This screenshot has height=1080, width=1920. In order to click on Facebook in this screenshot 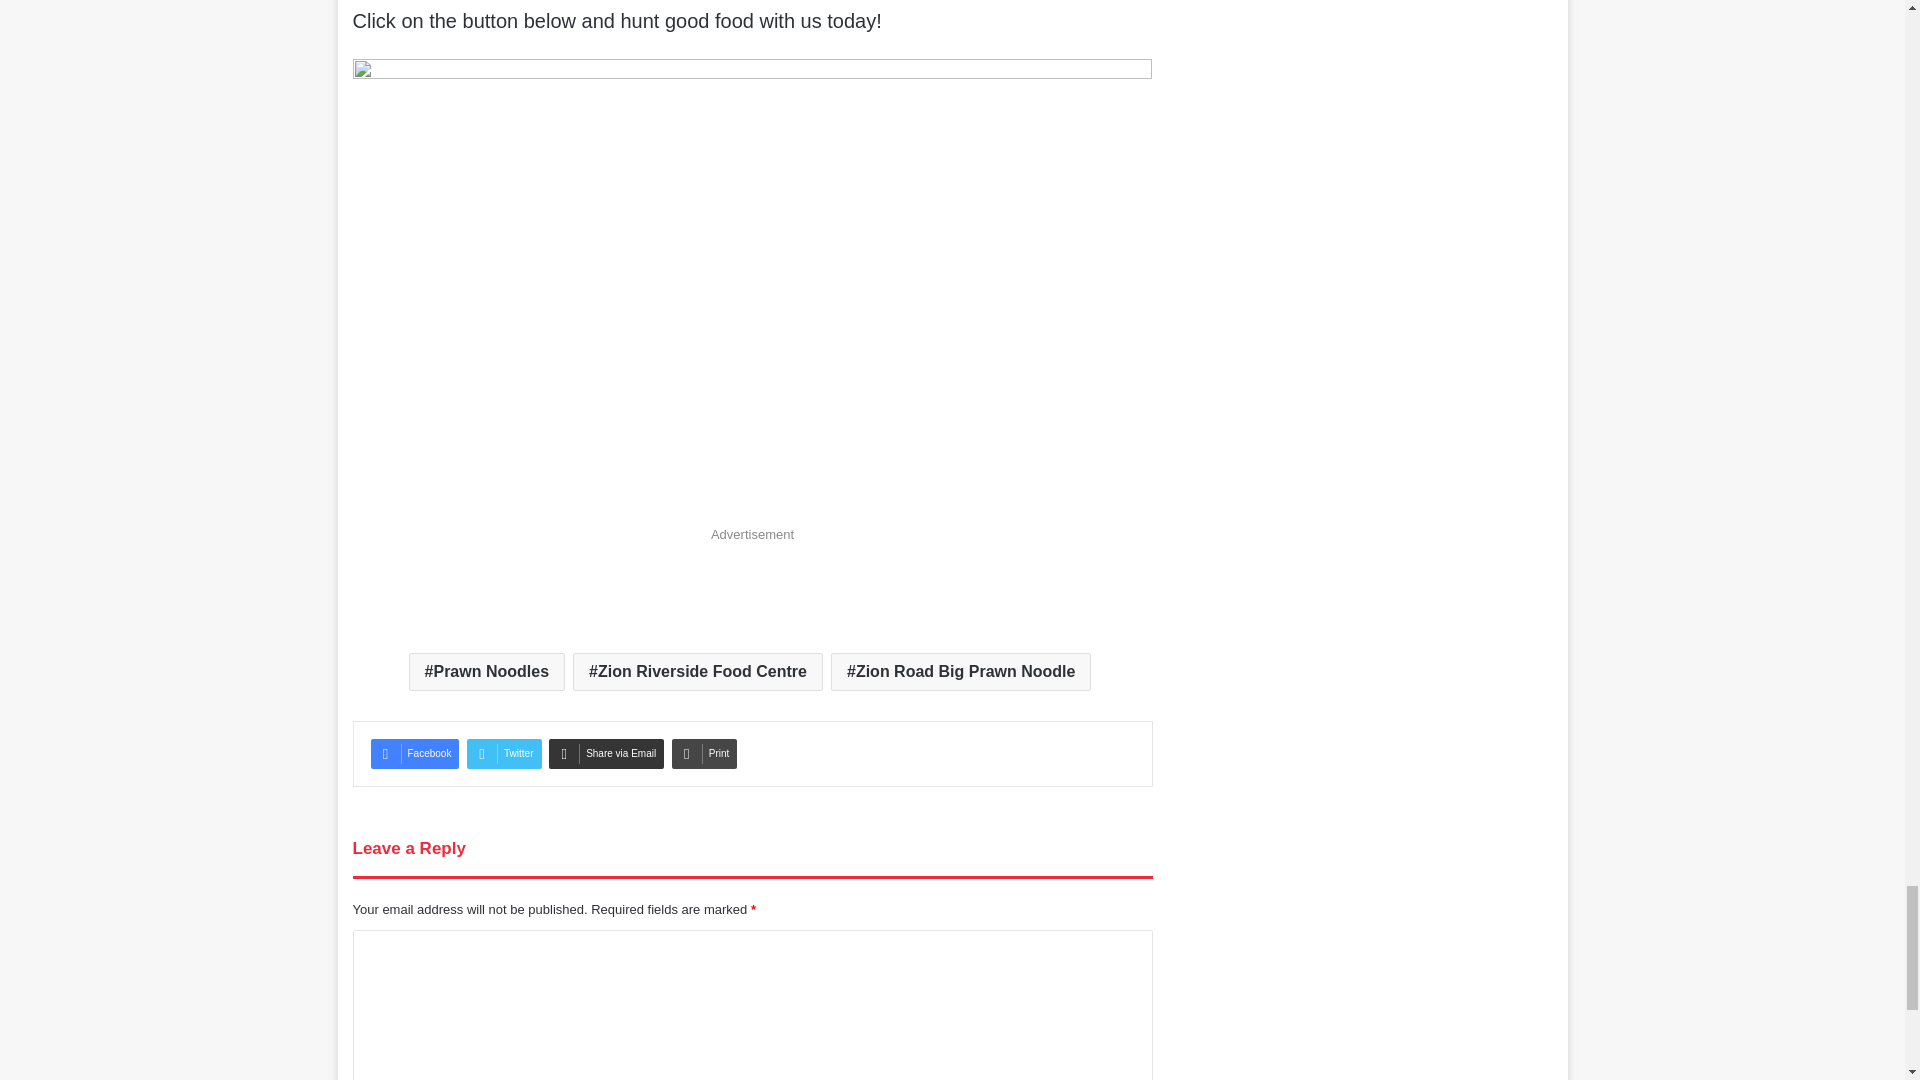, I will do `click(414, 753)`.